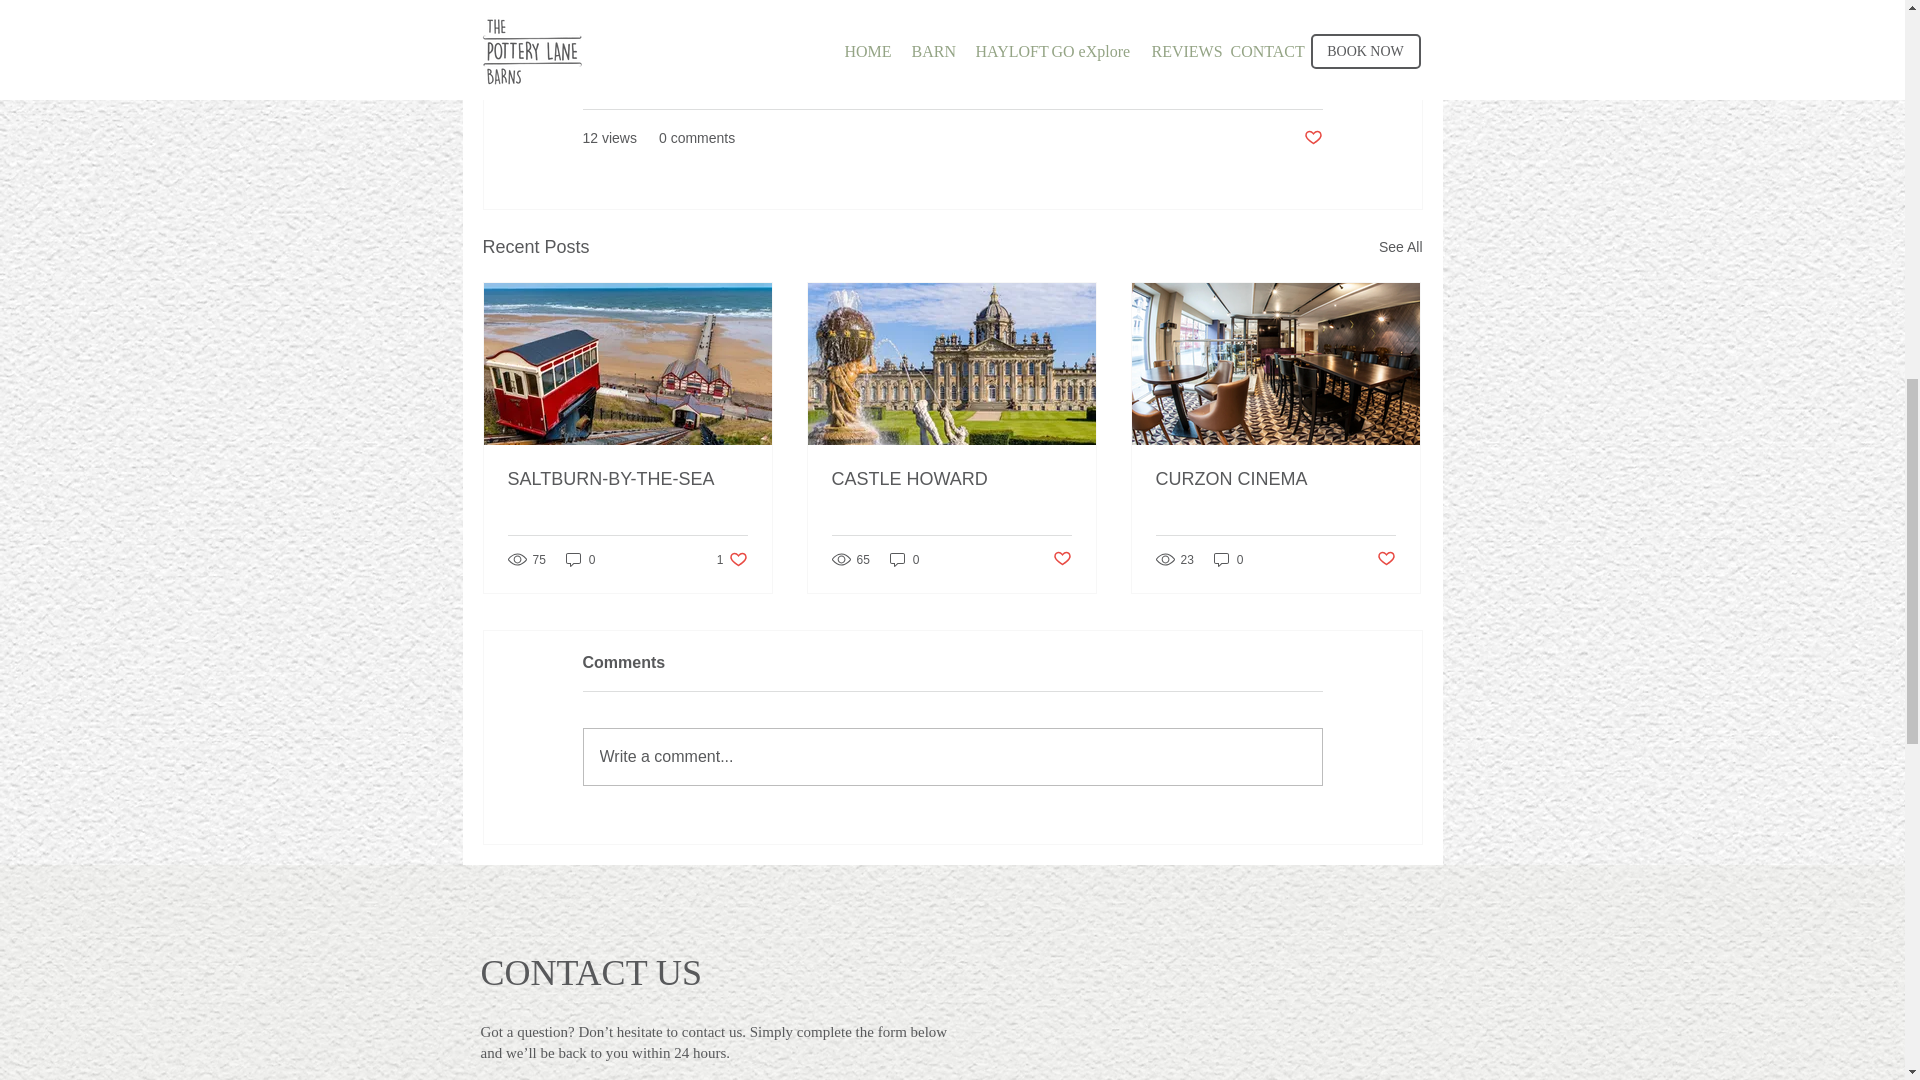 The height and width of the screenshot is (1080, 1920). What do you see at coordinates (732, 559) in the screenshot?
I see `CASTLE HOWARD` at bounding box center [732, 559].